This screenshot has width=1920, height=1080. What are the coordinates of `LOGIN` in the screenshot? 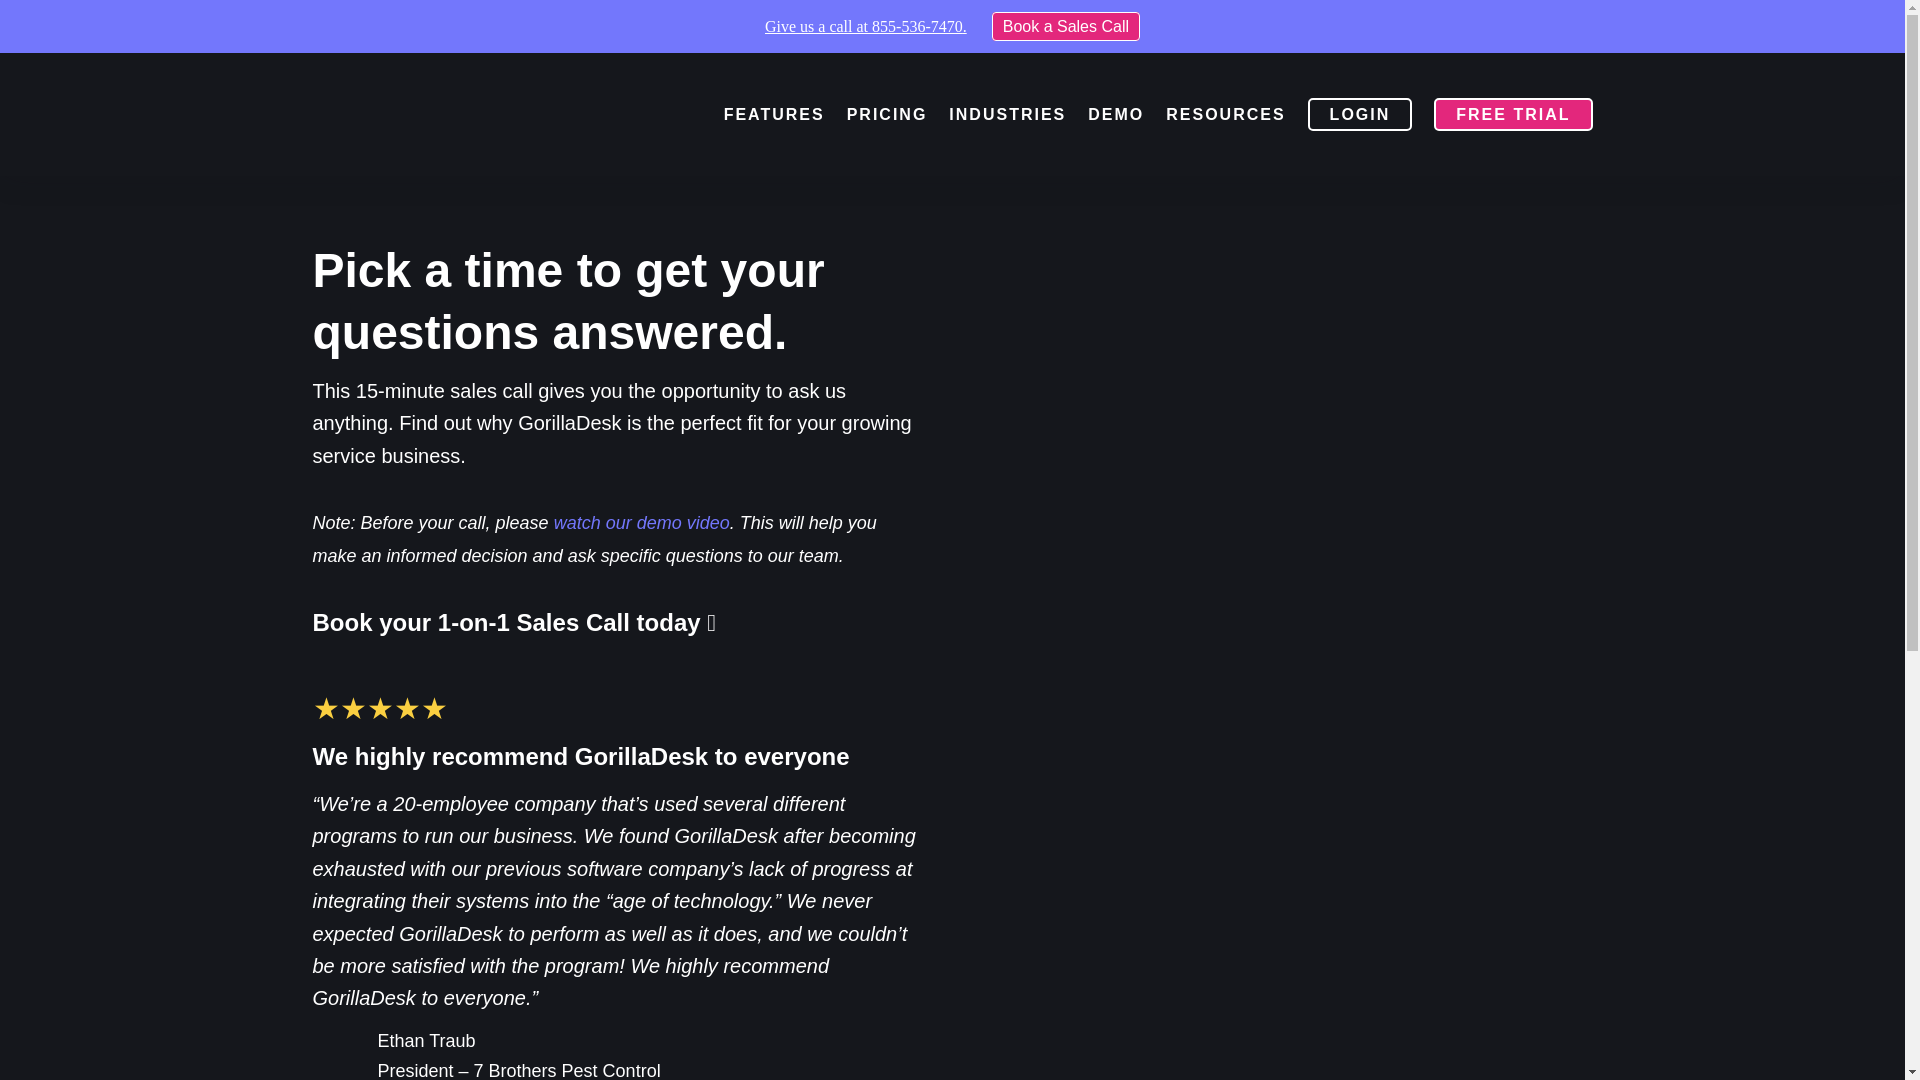 It's located at (1360, 114).